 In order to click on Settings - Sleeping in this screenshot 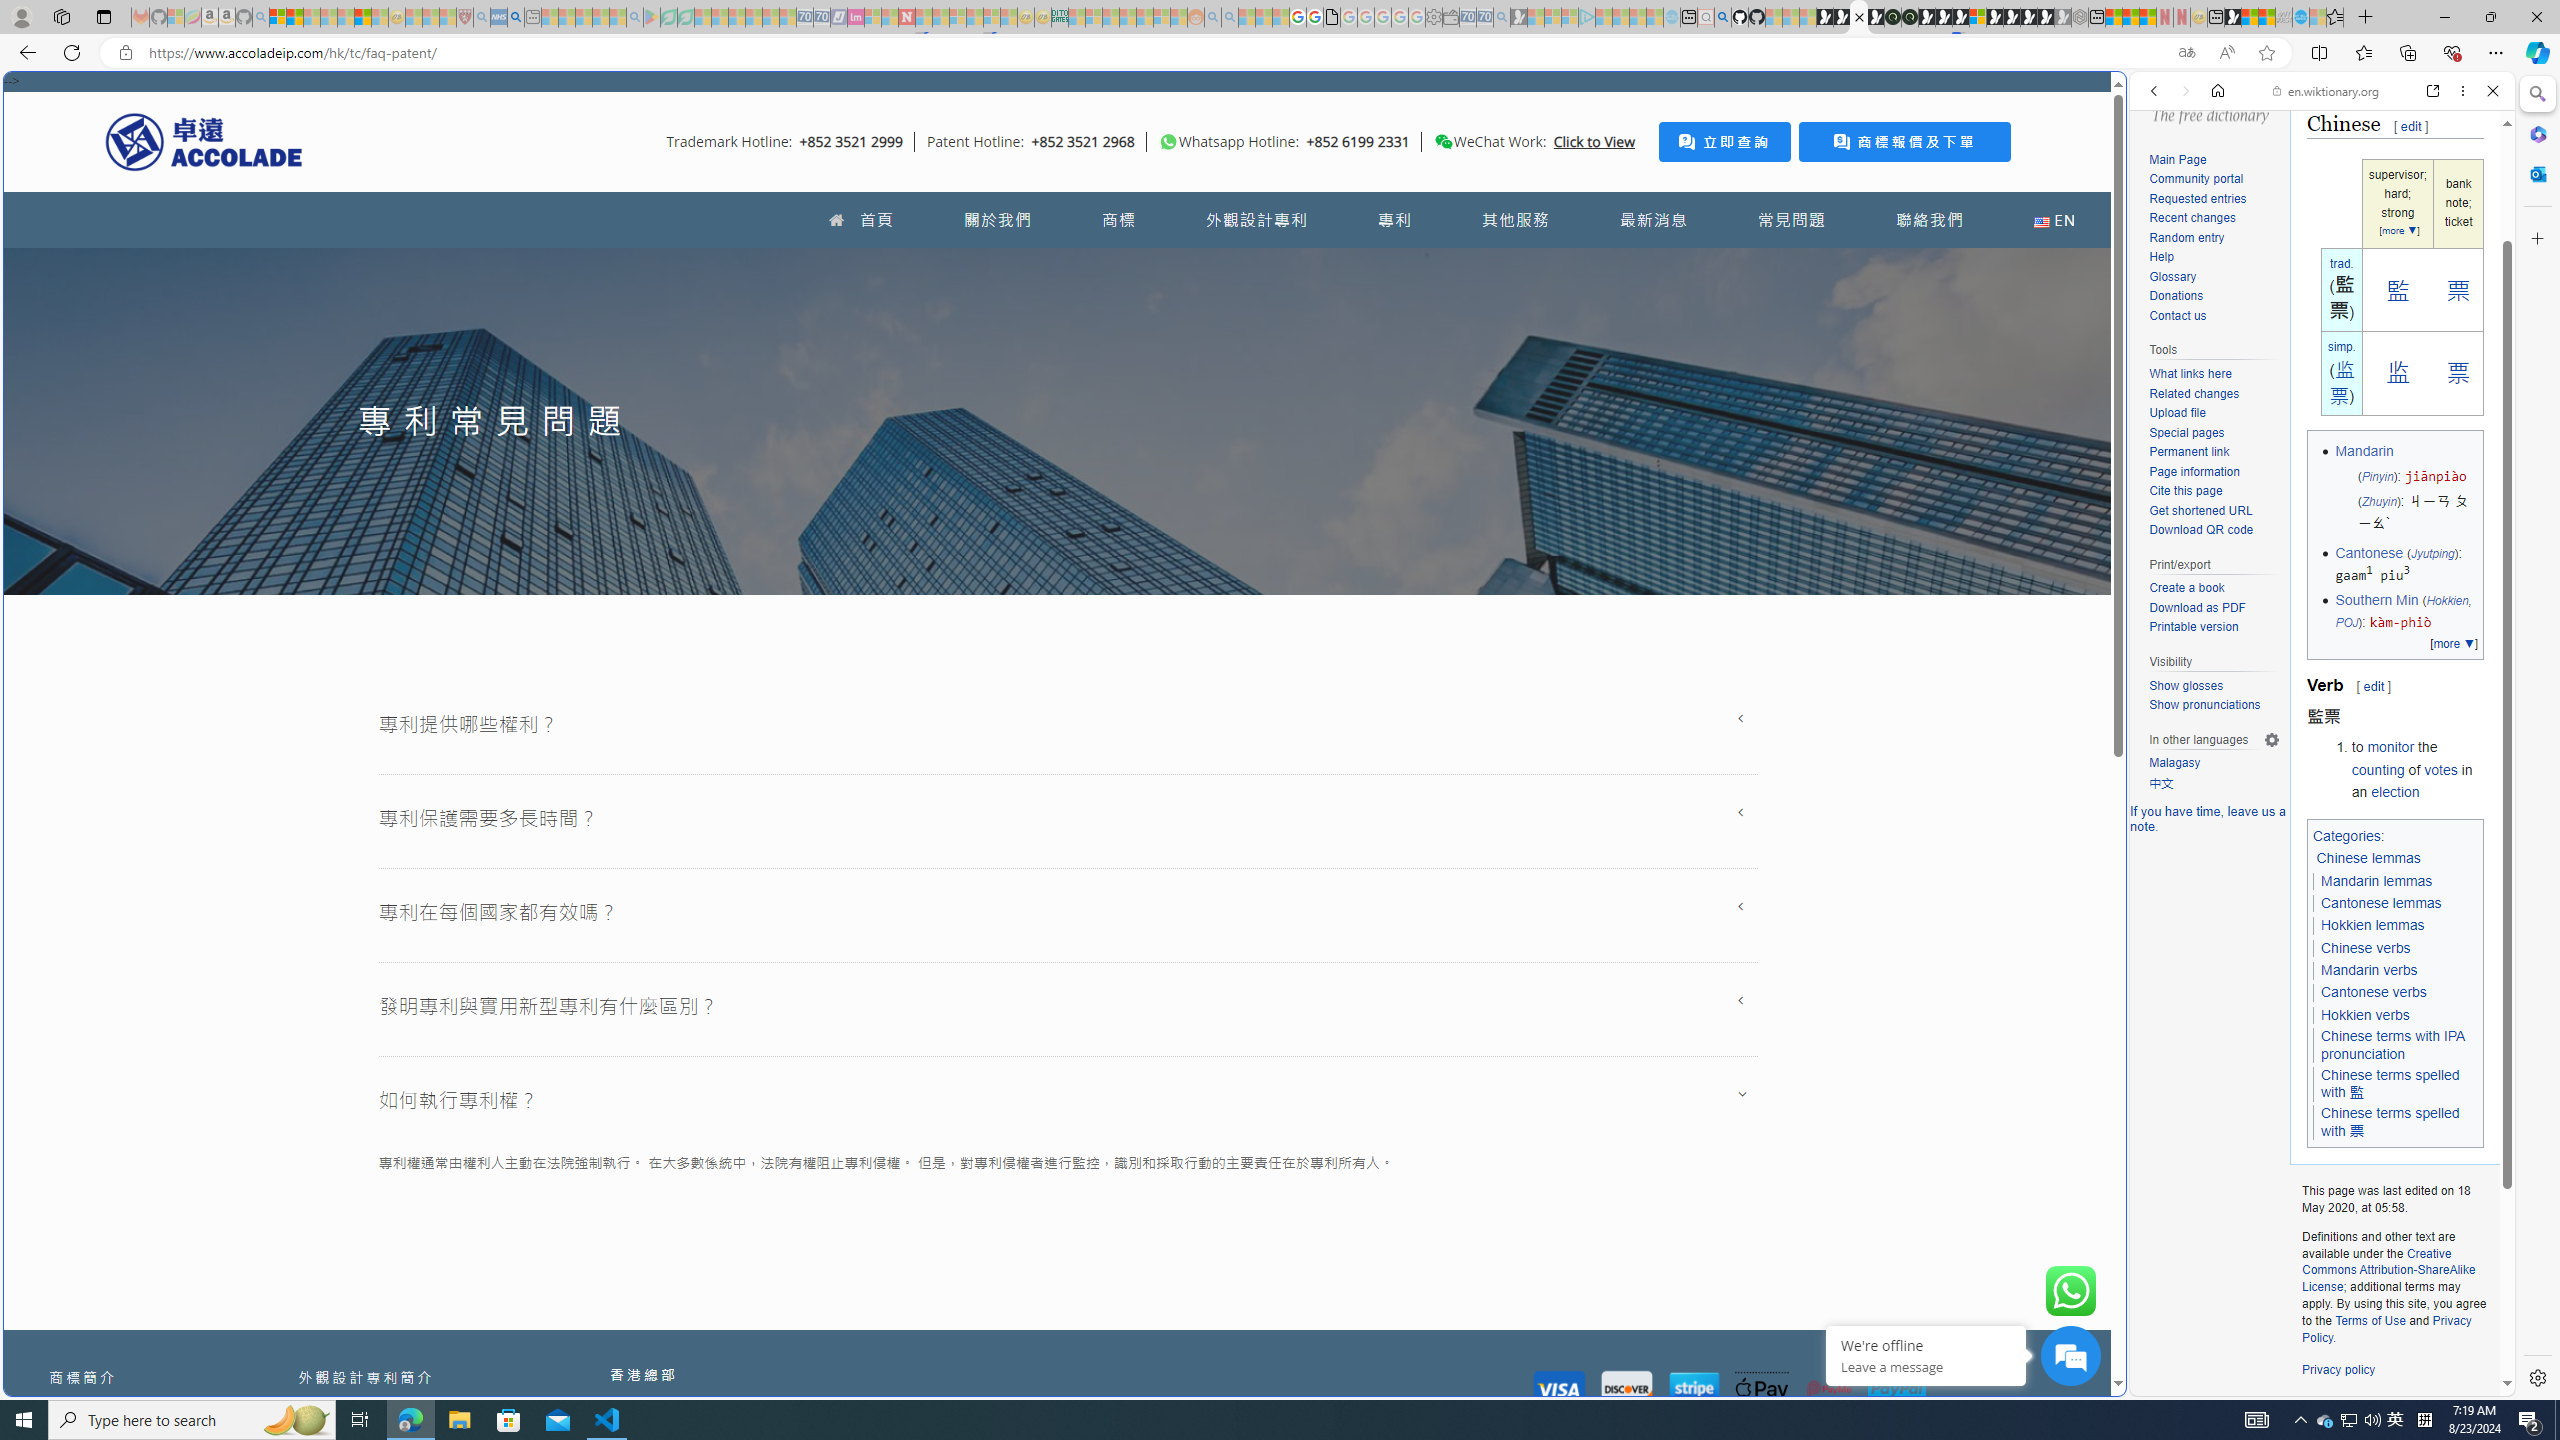, I will do `click(1434, 17)`.